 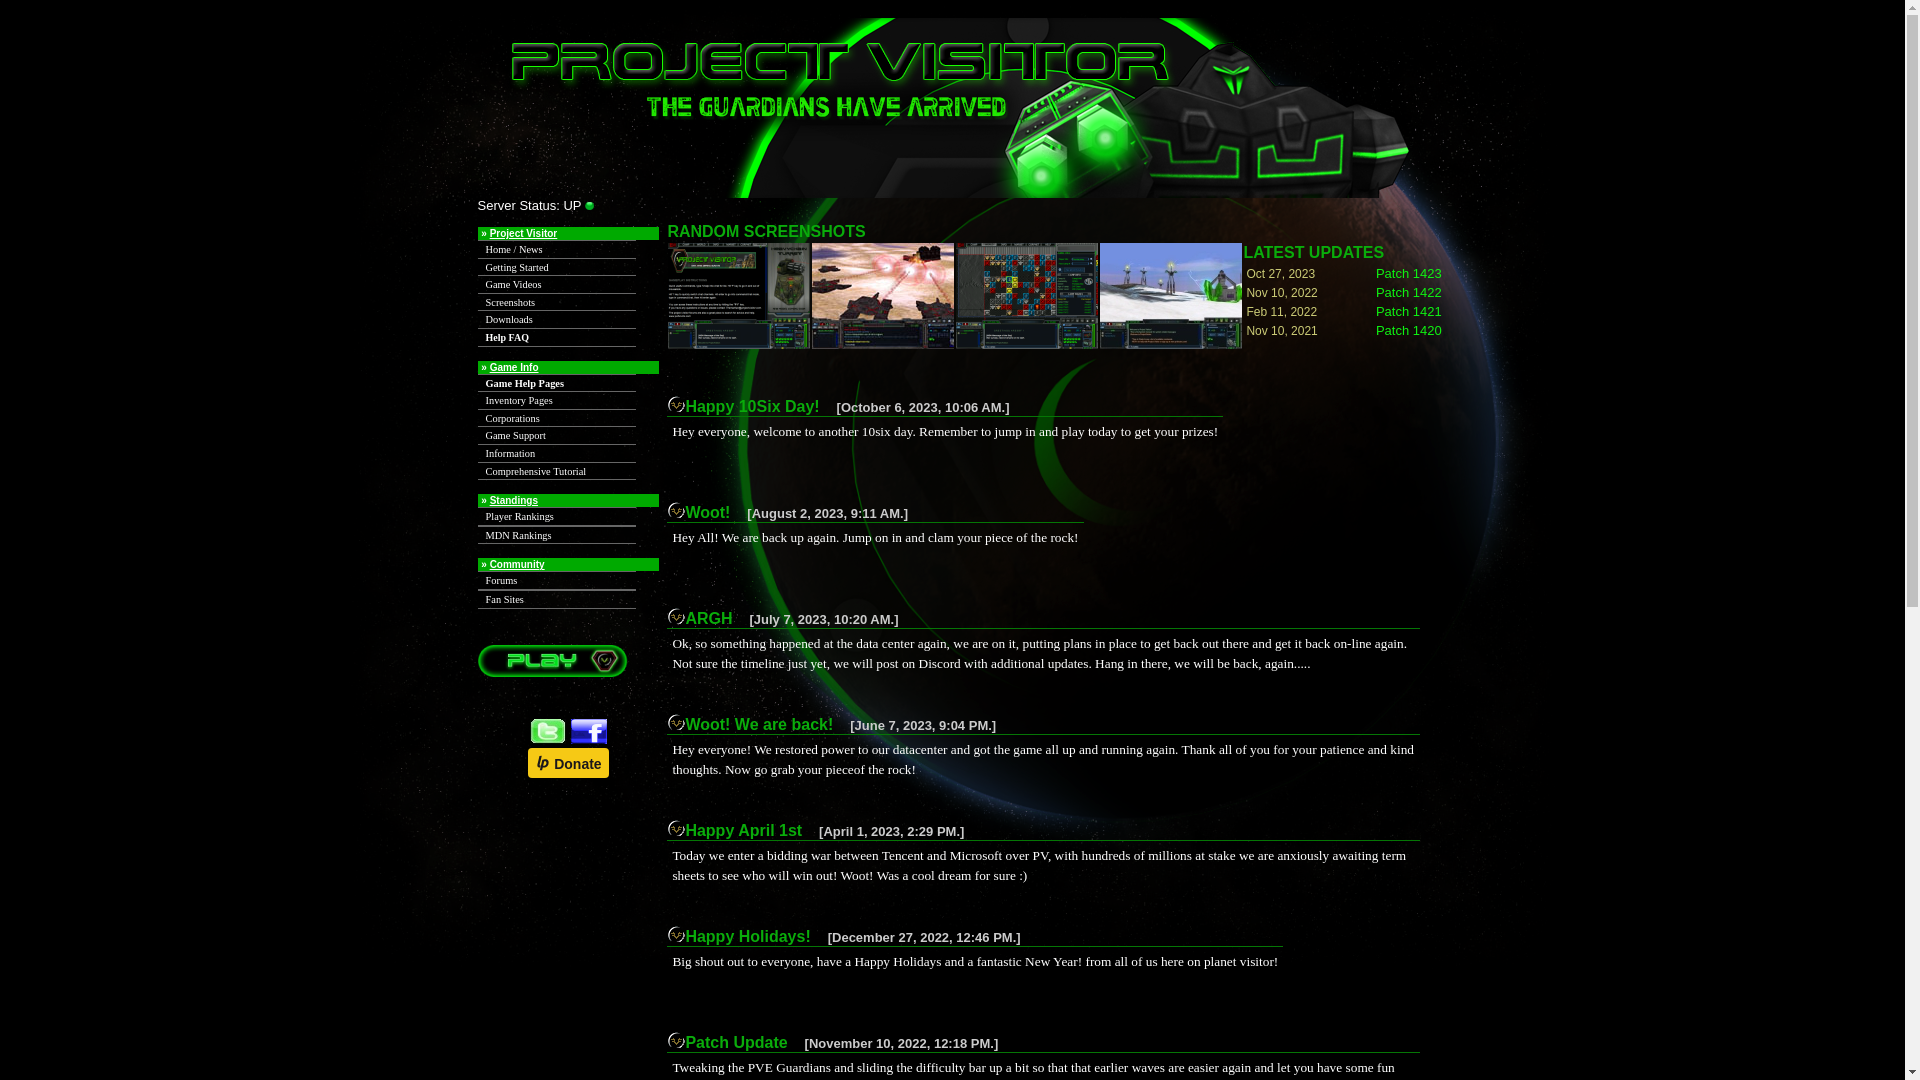 What do you see at coordinates (568, 762) in the screenshot?
I see `Donate` at bounding box center [568, 762].